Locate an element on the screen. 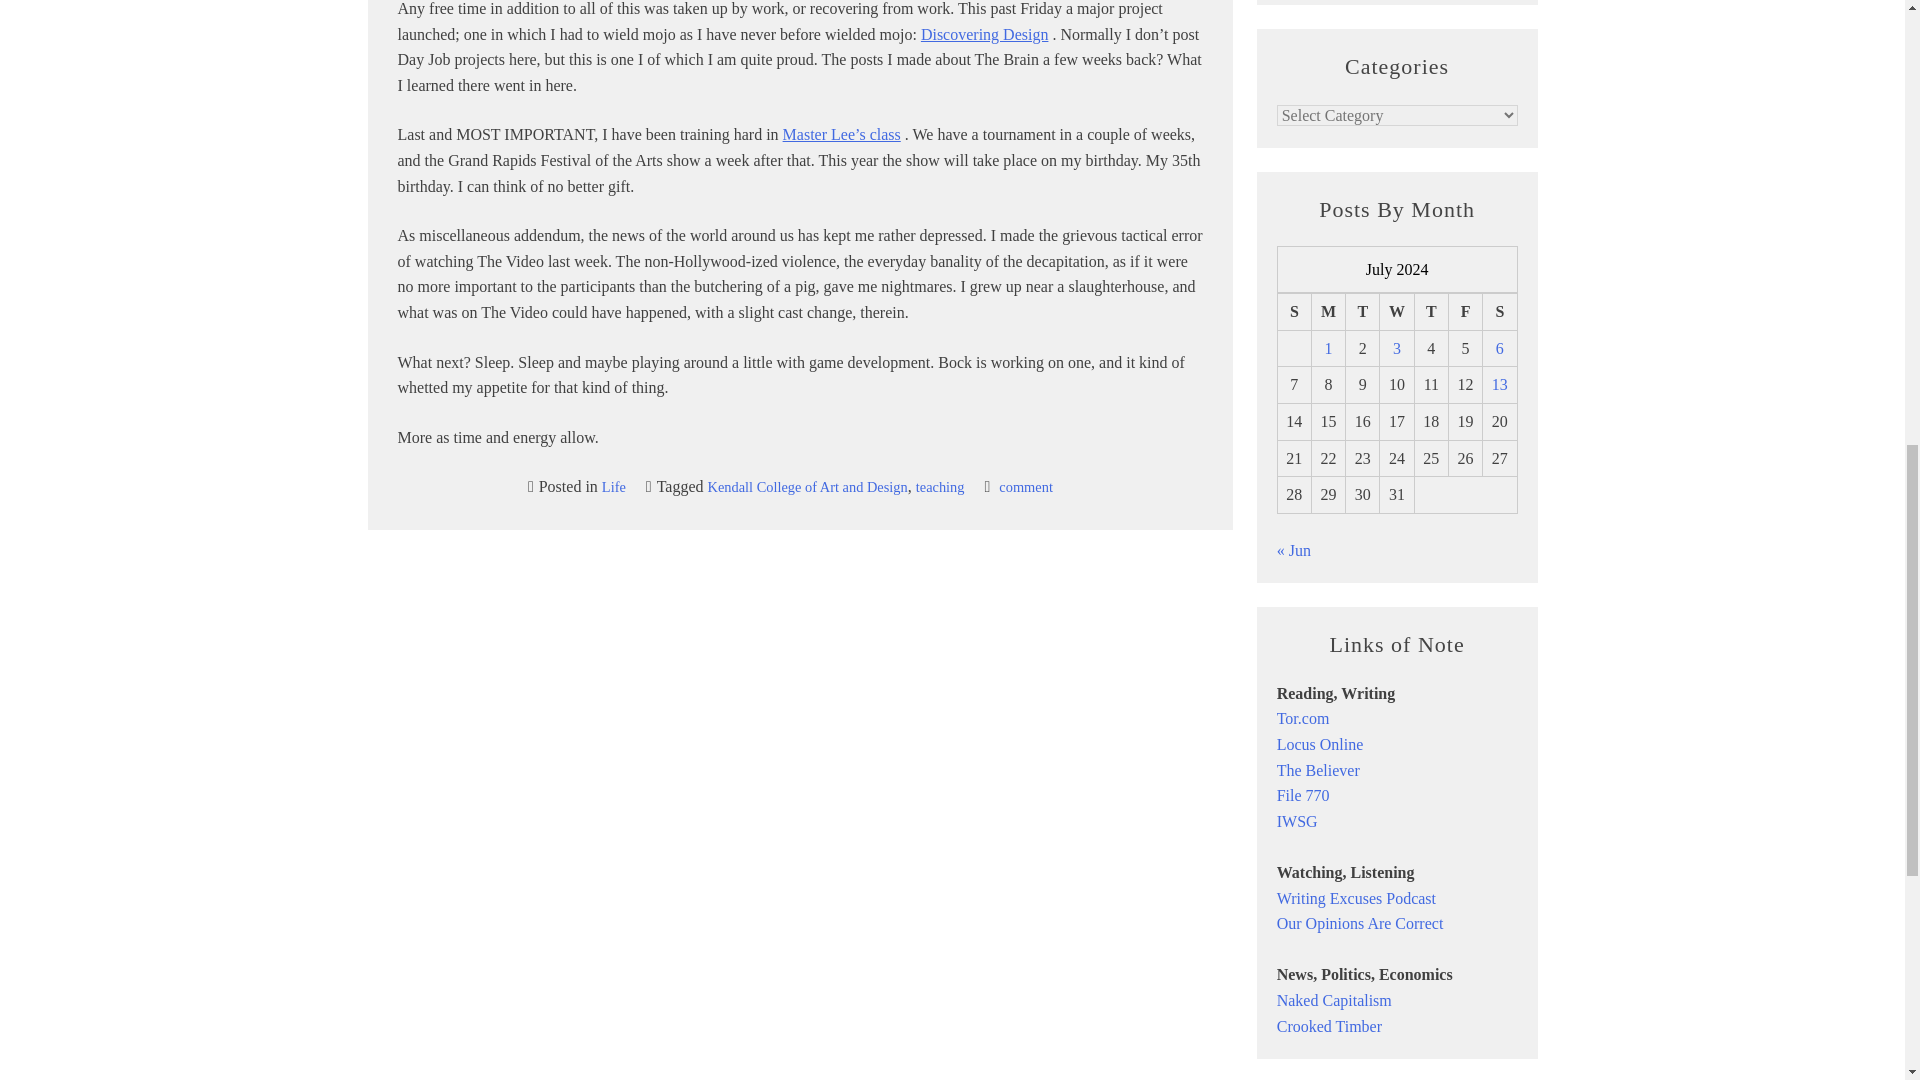  Friday is located at coordinates (1464, 312).